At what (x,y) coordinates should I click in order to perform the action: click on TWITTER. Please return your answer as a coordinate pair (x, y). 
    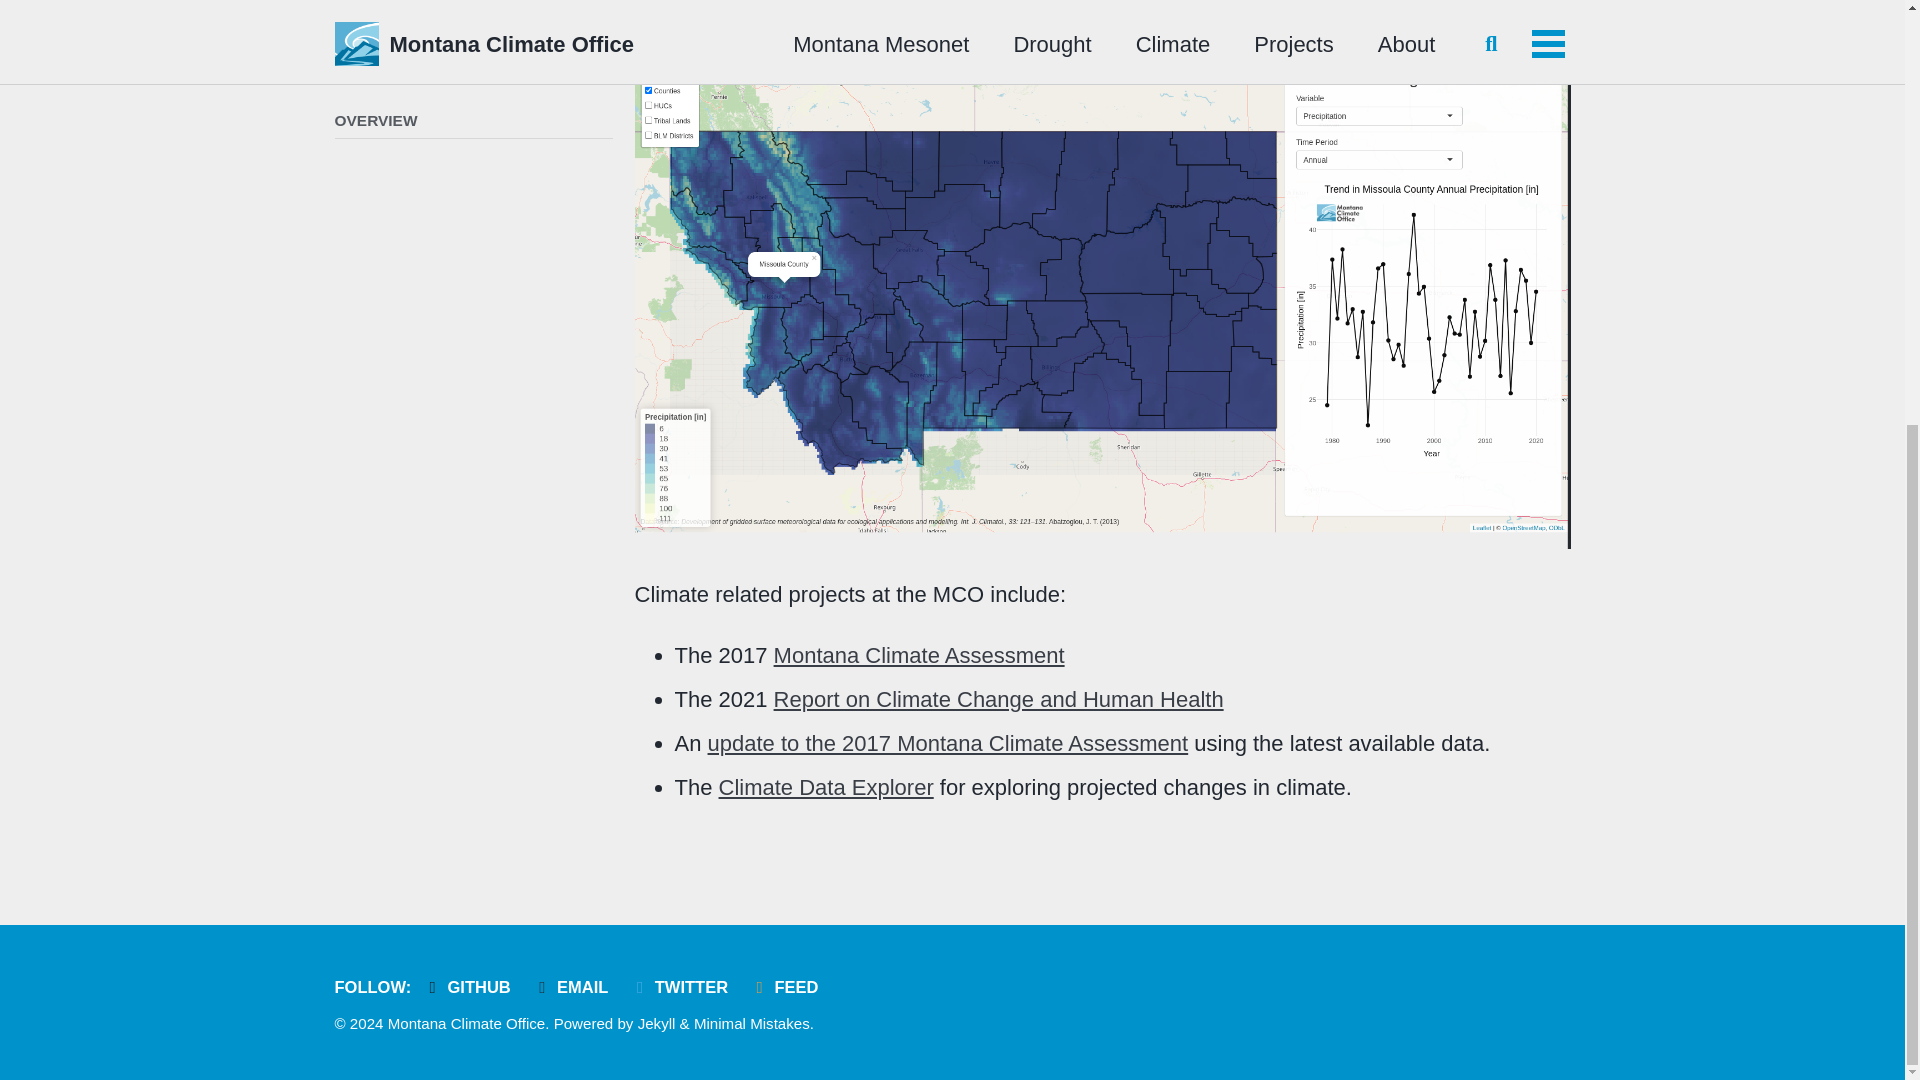
    Looking at the image, I should click on (684, 986).